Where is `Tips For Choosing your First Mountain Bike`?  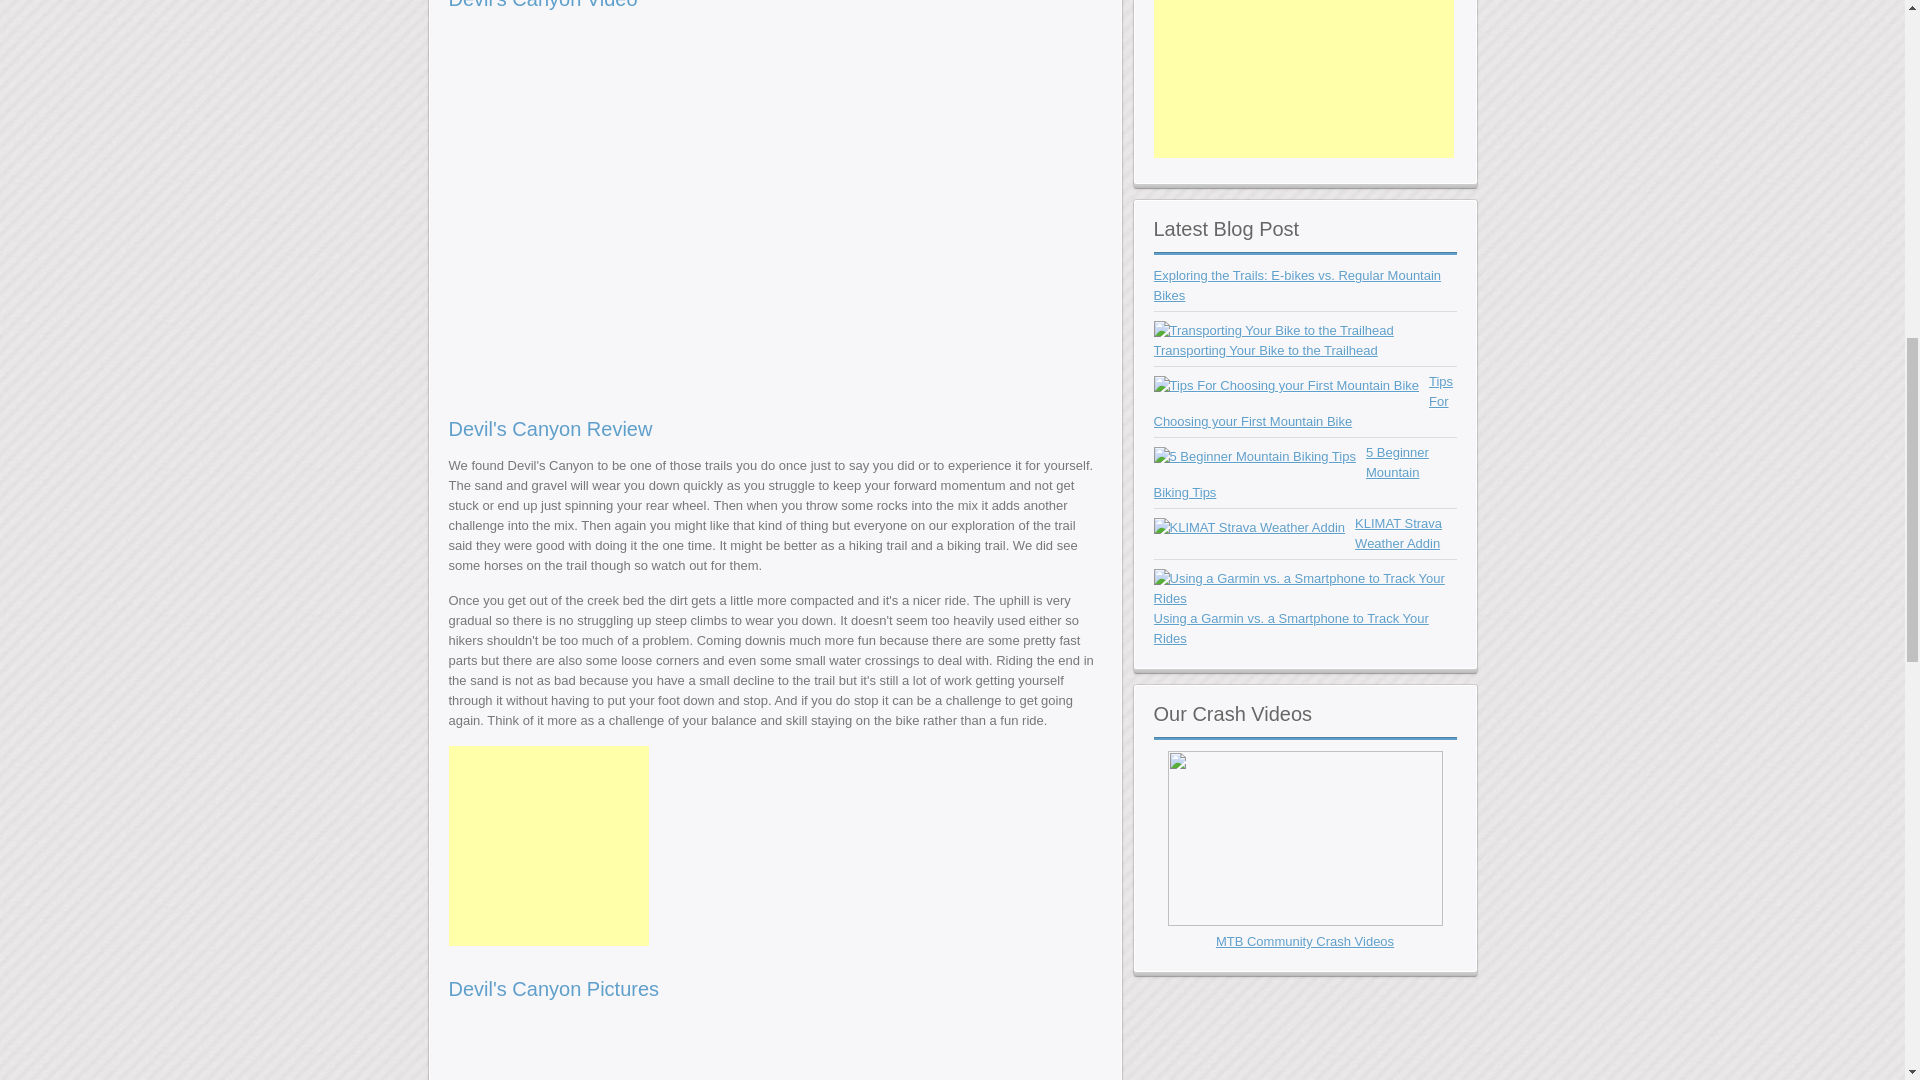 Tips For Choosing your First Mountain Bike is located at coordinates (1303, 400).